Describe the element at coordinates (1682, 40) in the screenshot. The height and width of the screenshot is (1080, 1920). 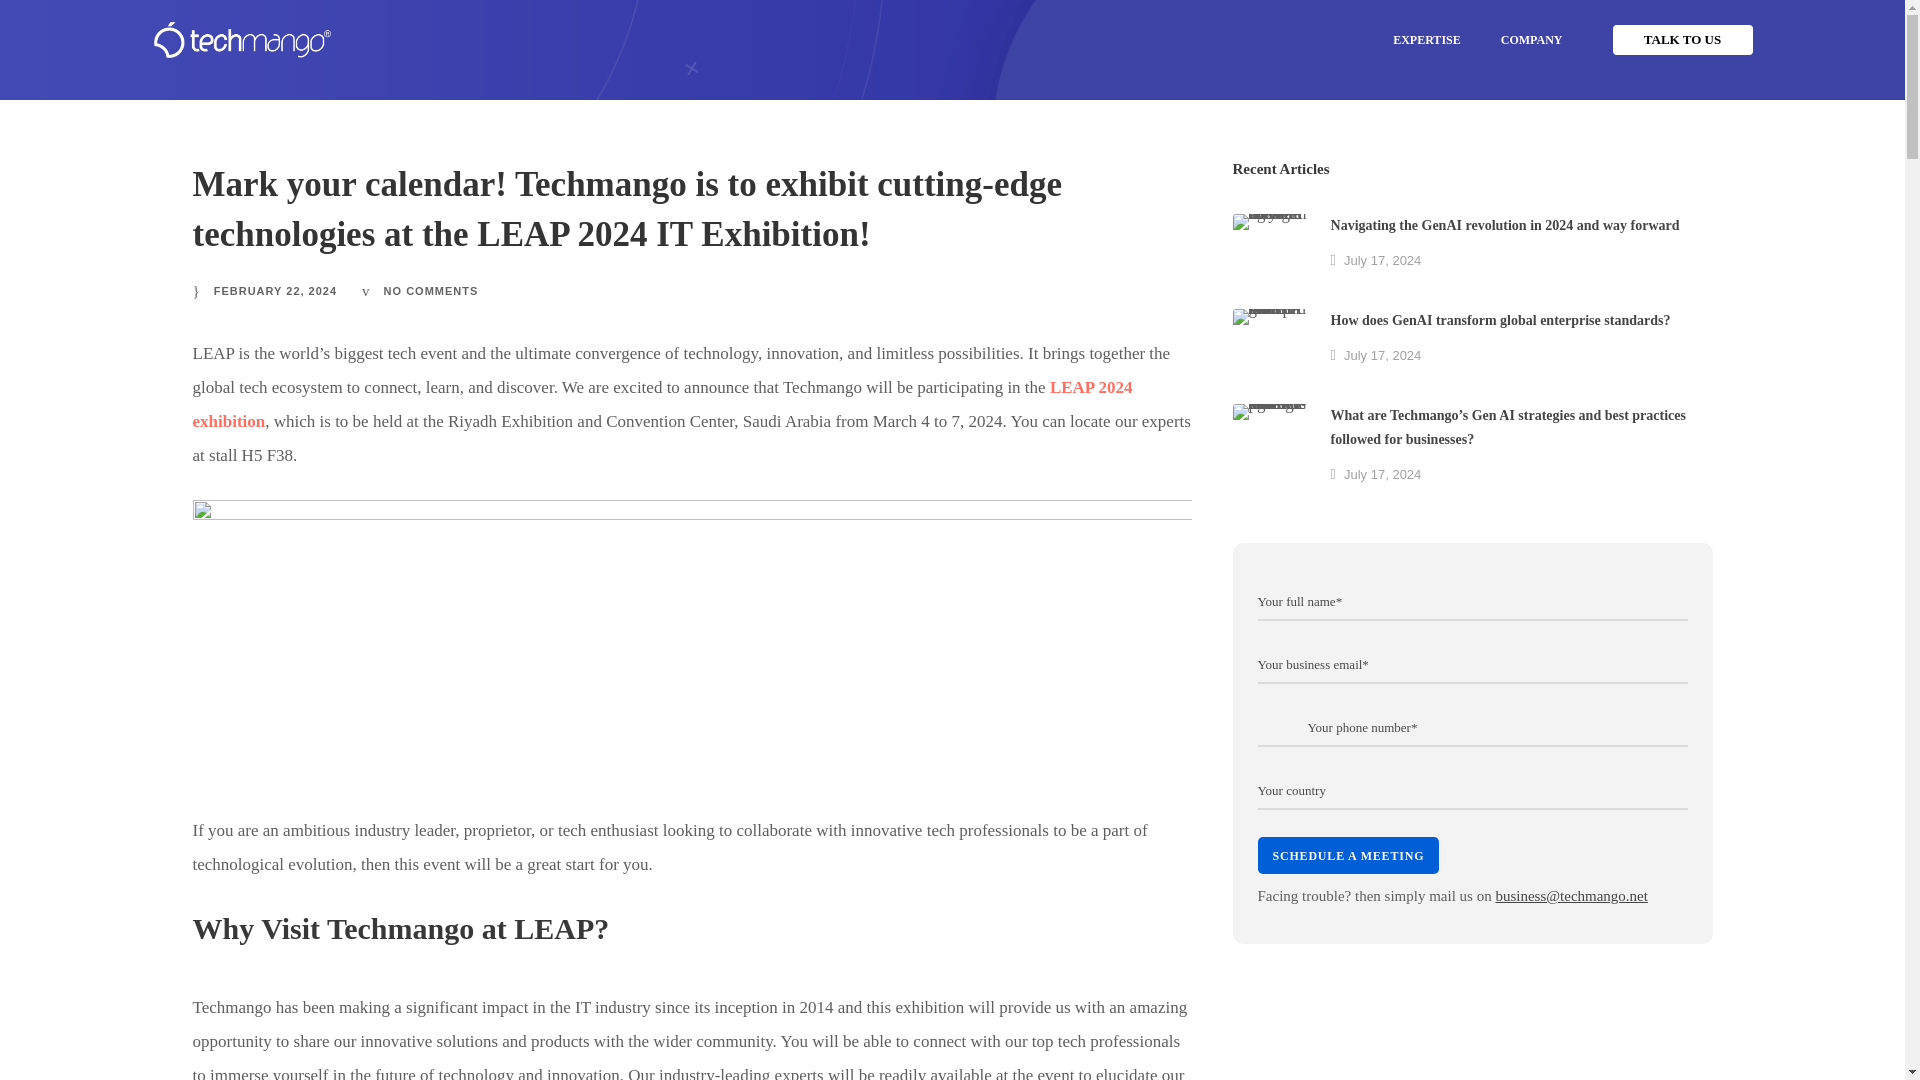
I see `TALK TO US` at that location.